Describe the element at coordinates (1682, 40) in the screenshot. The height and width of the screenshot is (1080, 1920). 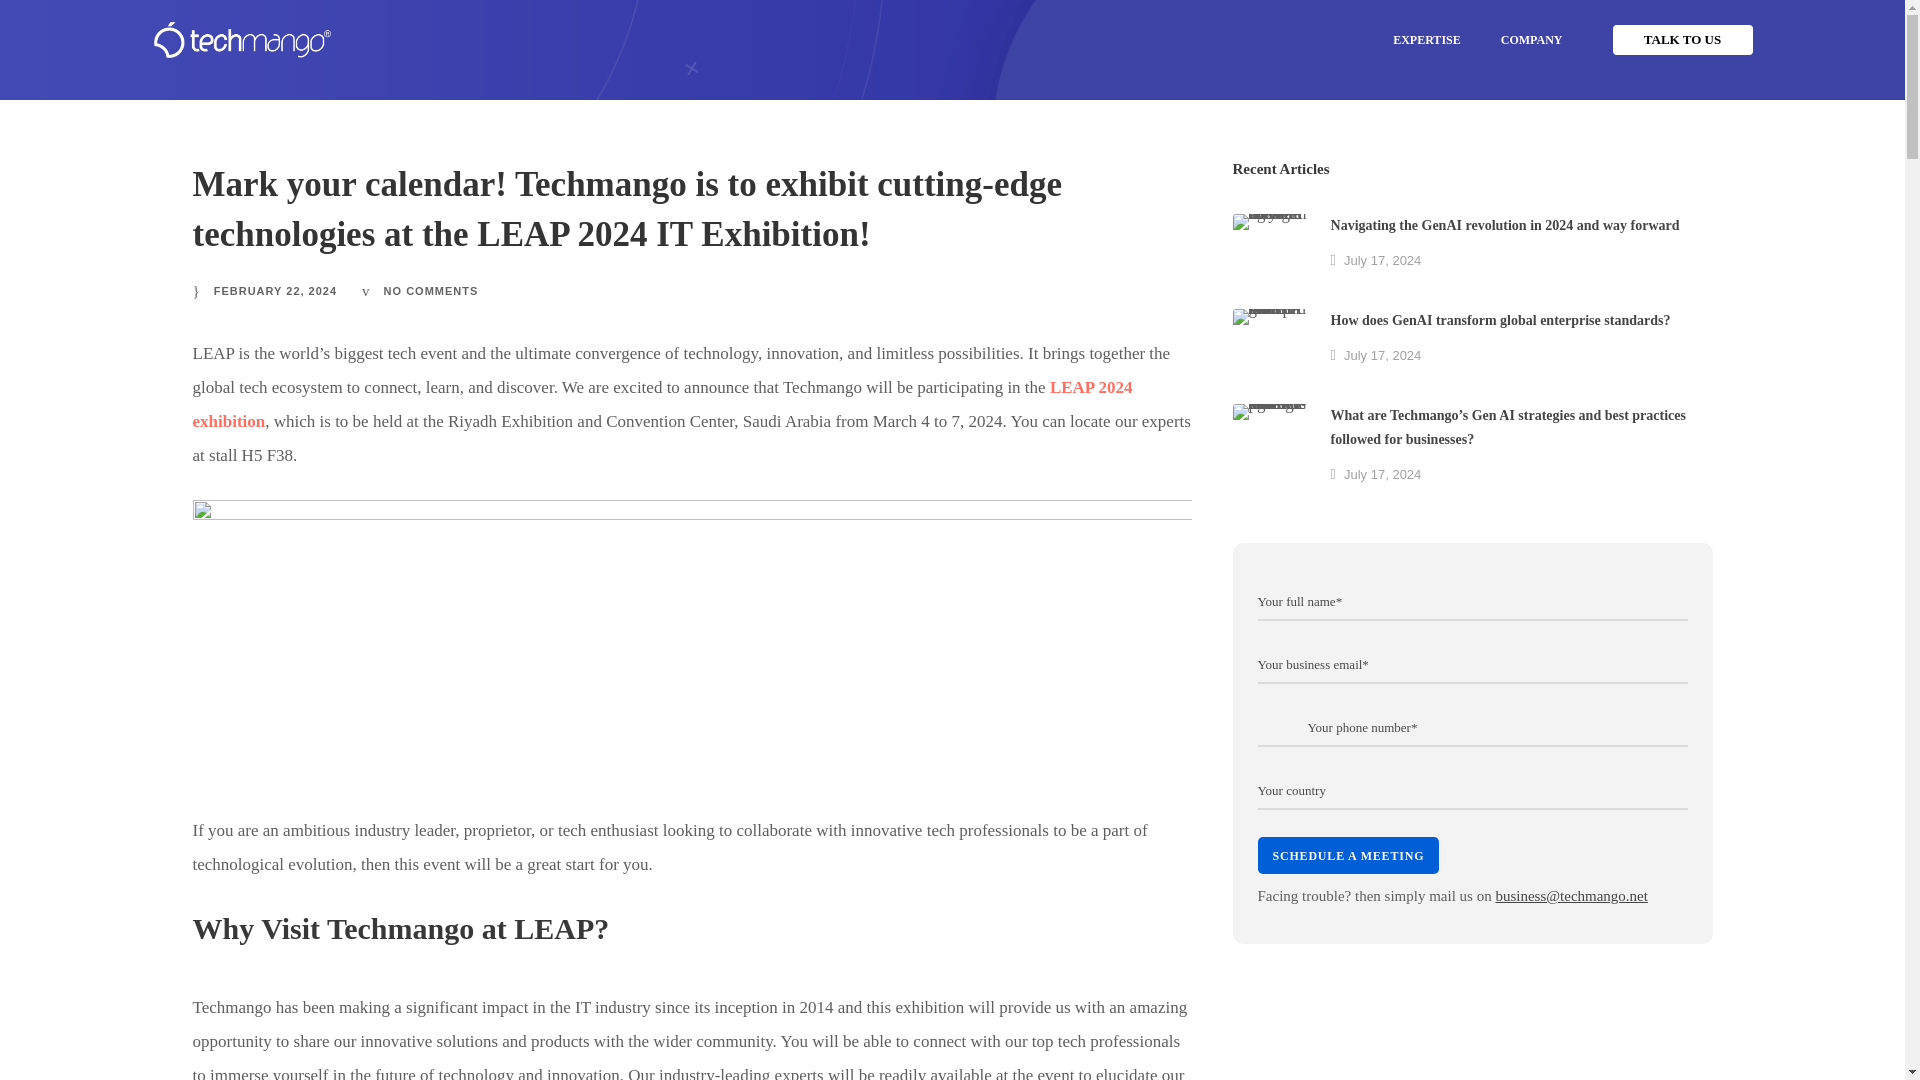
I see `TALK TO US` at that location.